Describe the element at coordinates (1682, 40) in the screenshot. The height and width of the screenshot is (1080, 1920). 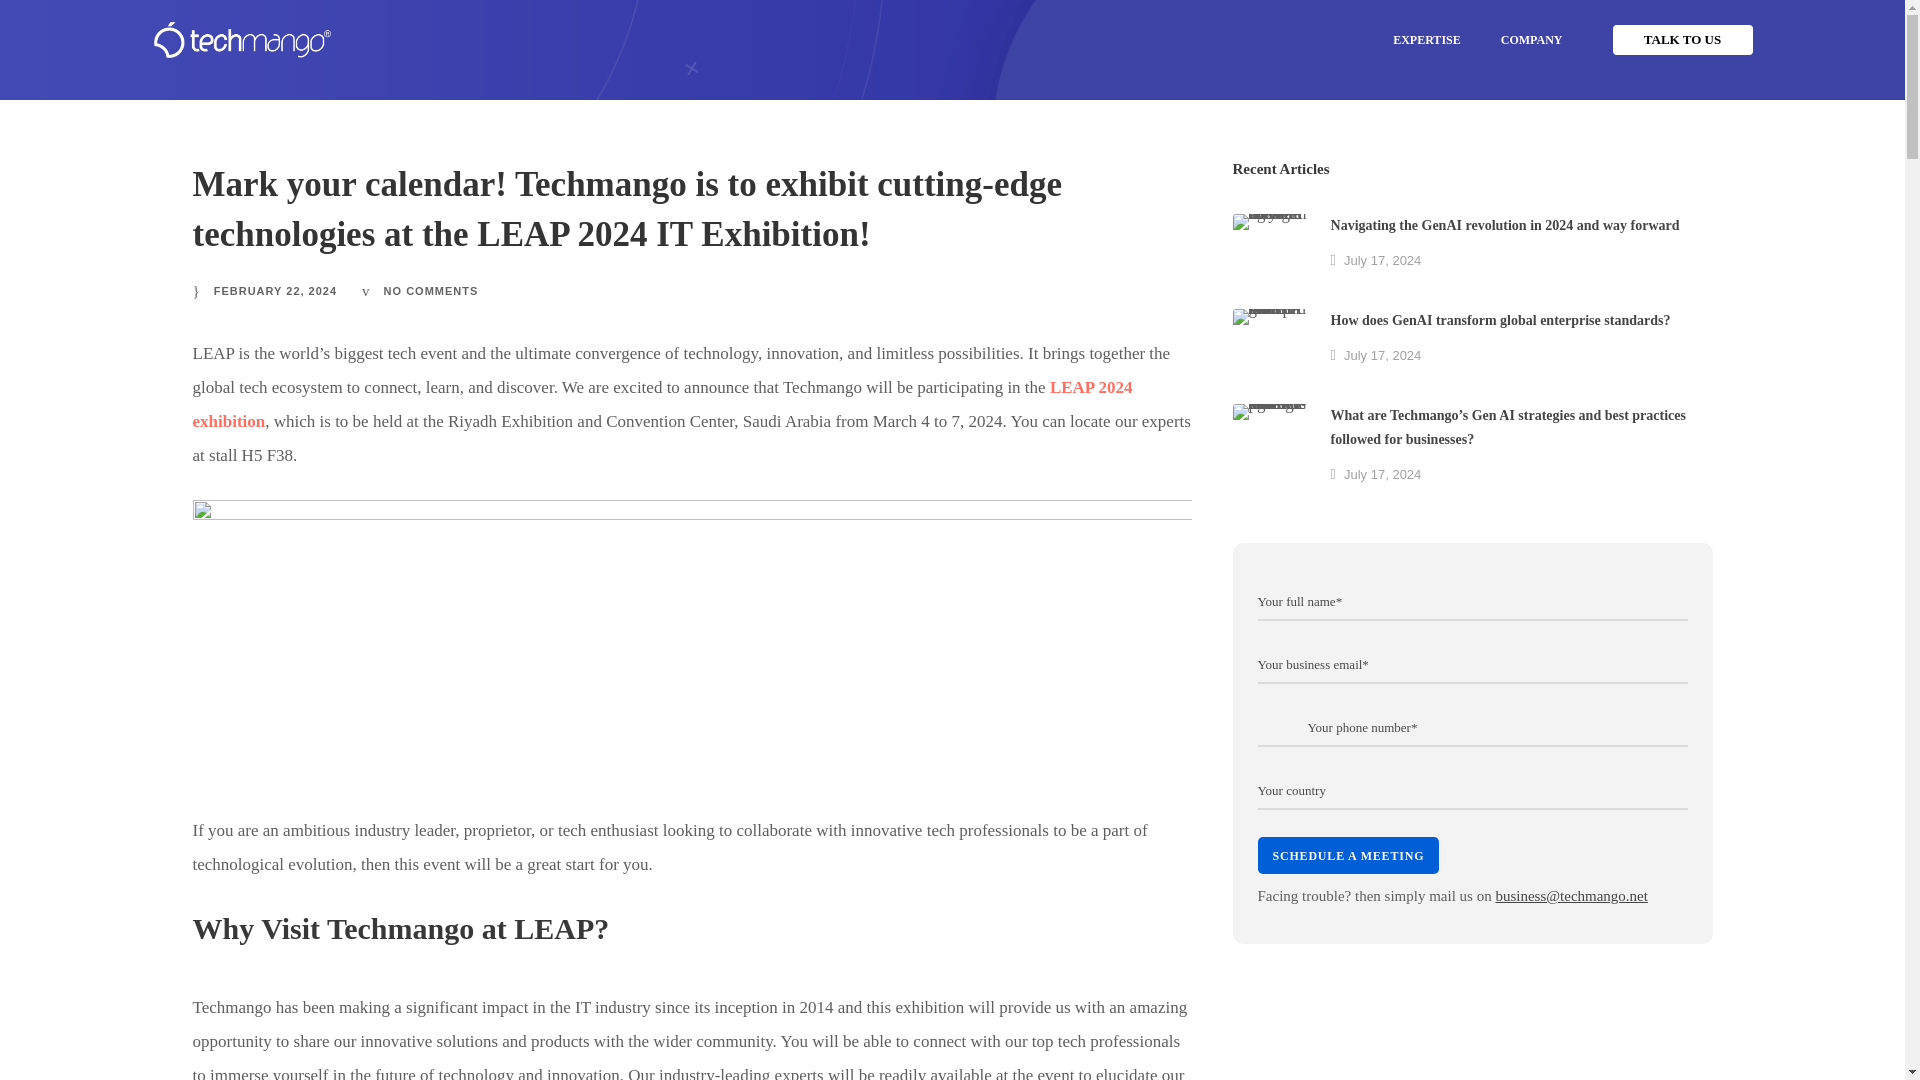
I see `TALK TO US` at that location.